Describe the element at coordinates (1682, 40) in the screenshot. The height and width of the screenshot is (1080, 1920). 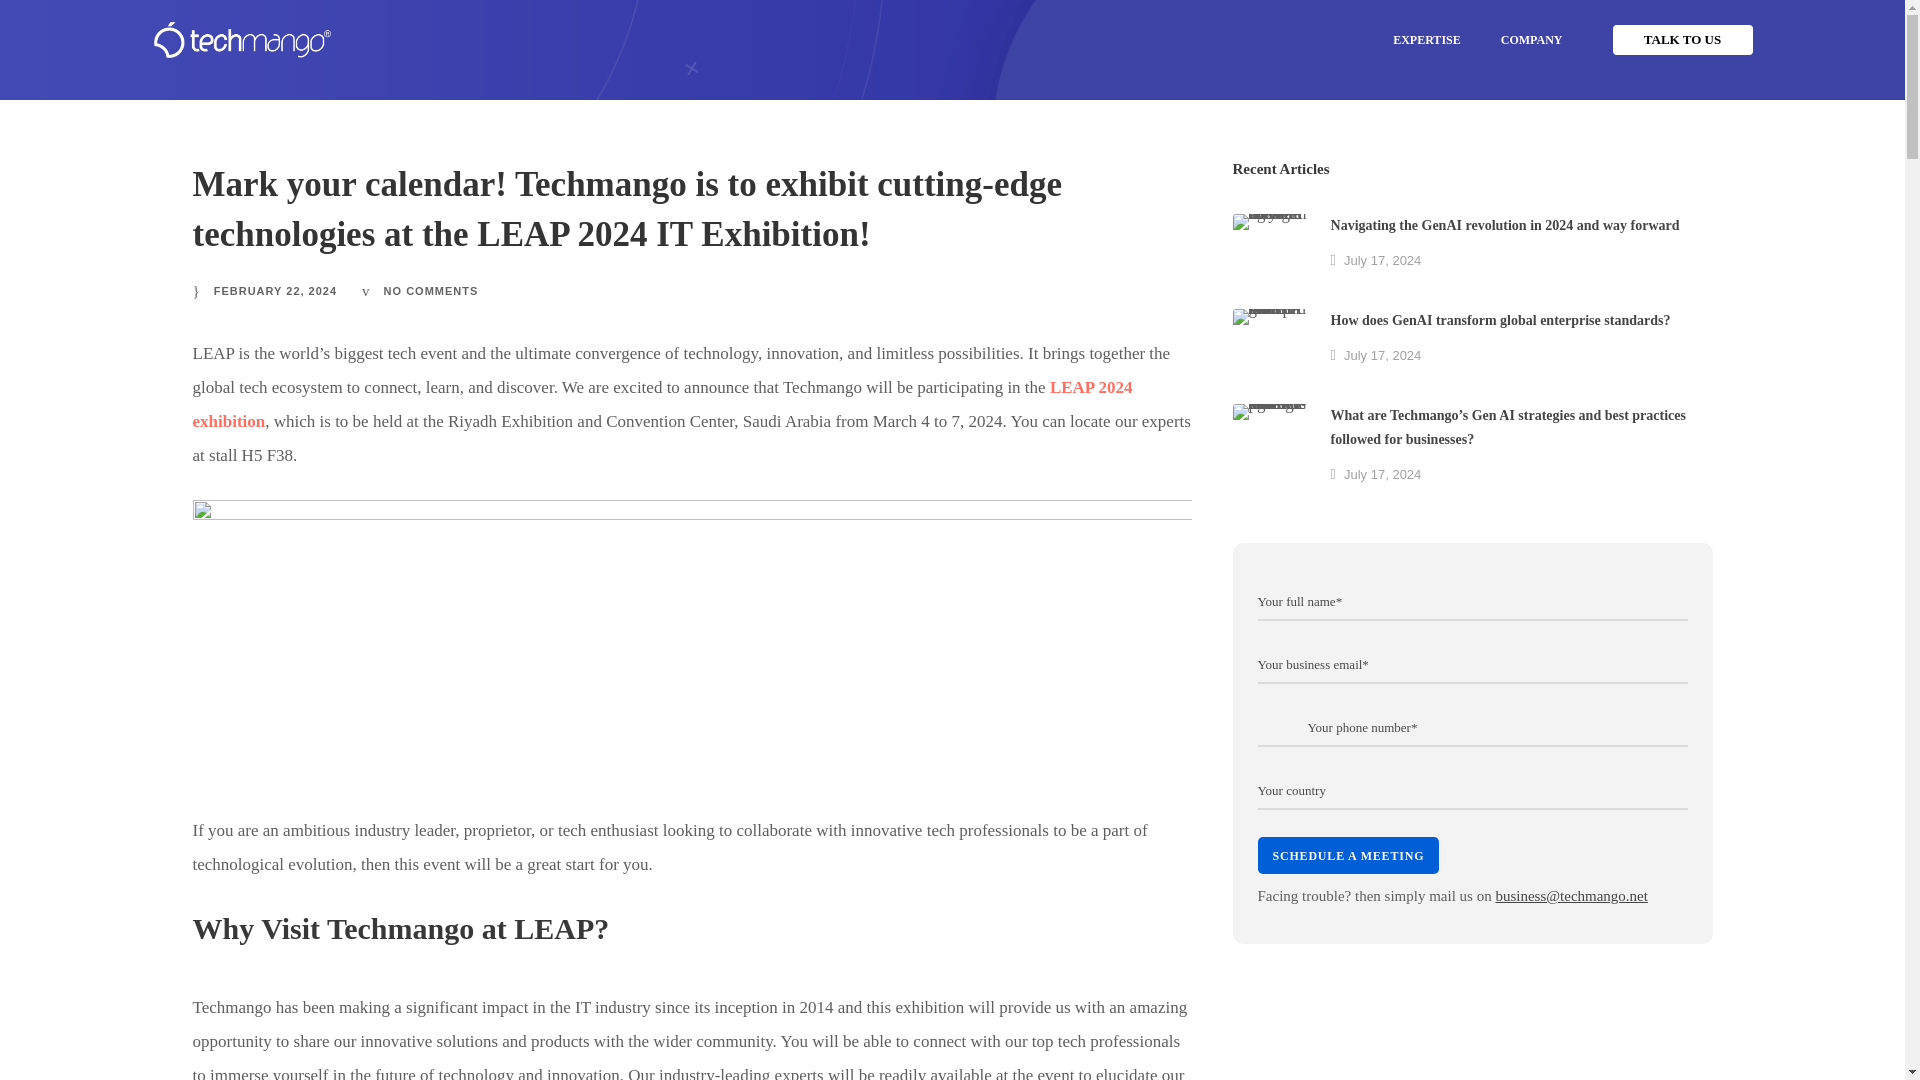
I see `TALK TO US` at that location.